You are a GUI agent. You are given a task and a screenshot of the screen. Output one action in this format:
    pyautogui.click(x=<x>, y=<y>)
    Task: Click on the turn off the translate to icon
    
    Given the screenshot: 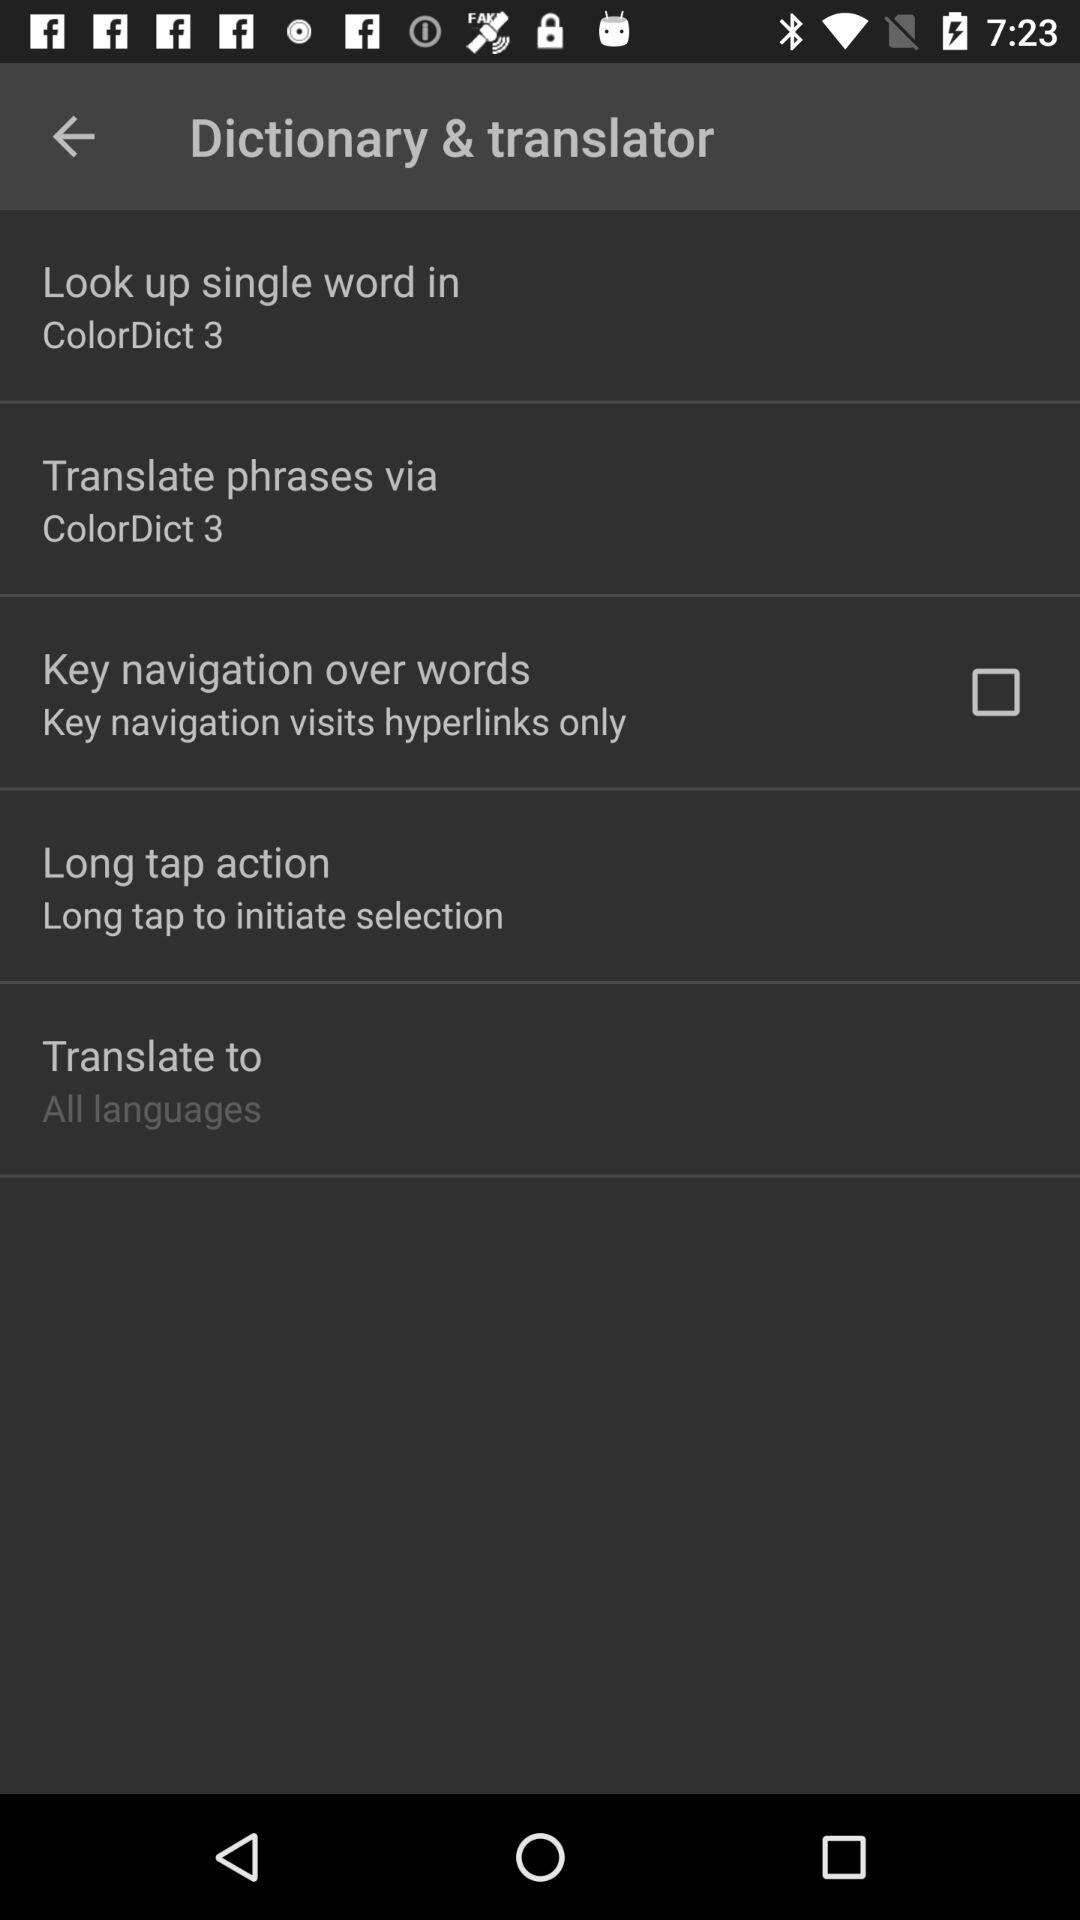 What is the action you would take?
    pyautogui.click(x=152, y=1054)
    